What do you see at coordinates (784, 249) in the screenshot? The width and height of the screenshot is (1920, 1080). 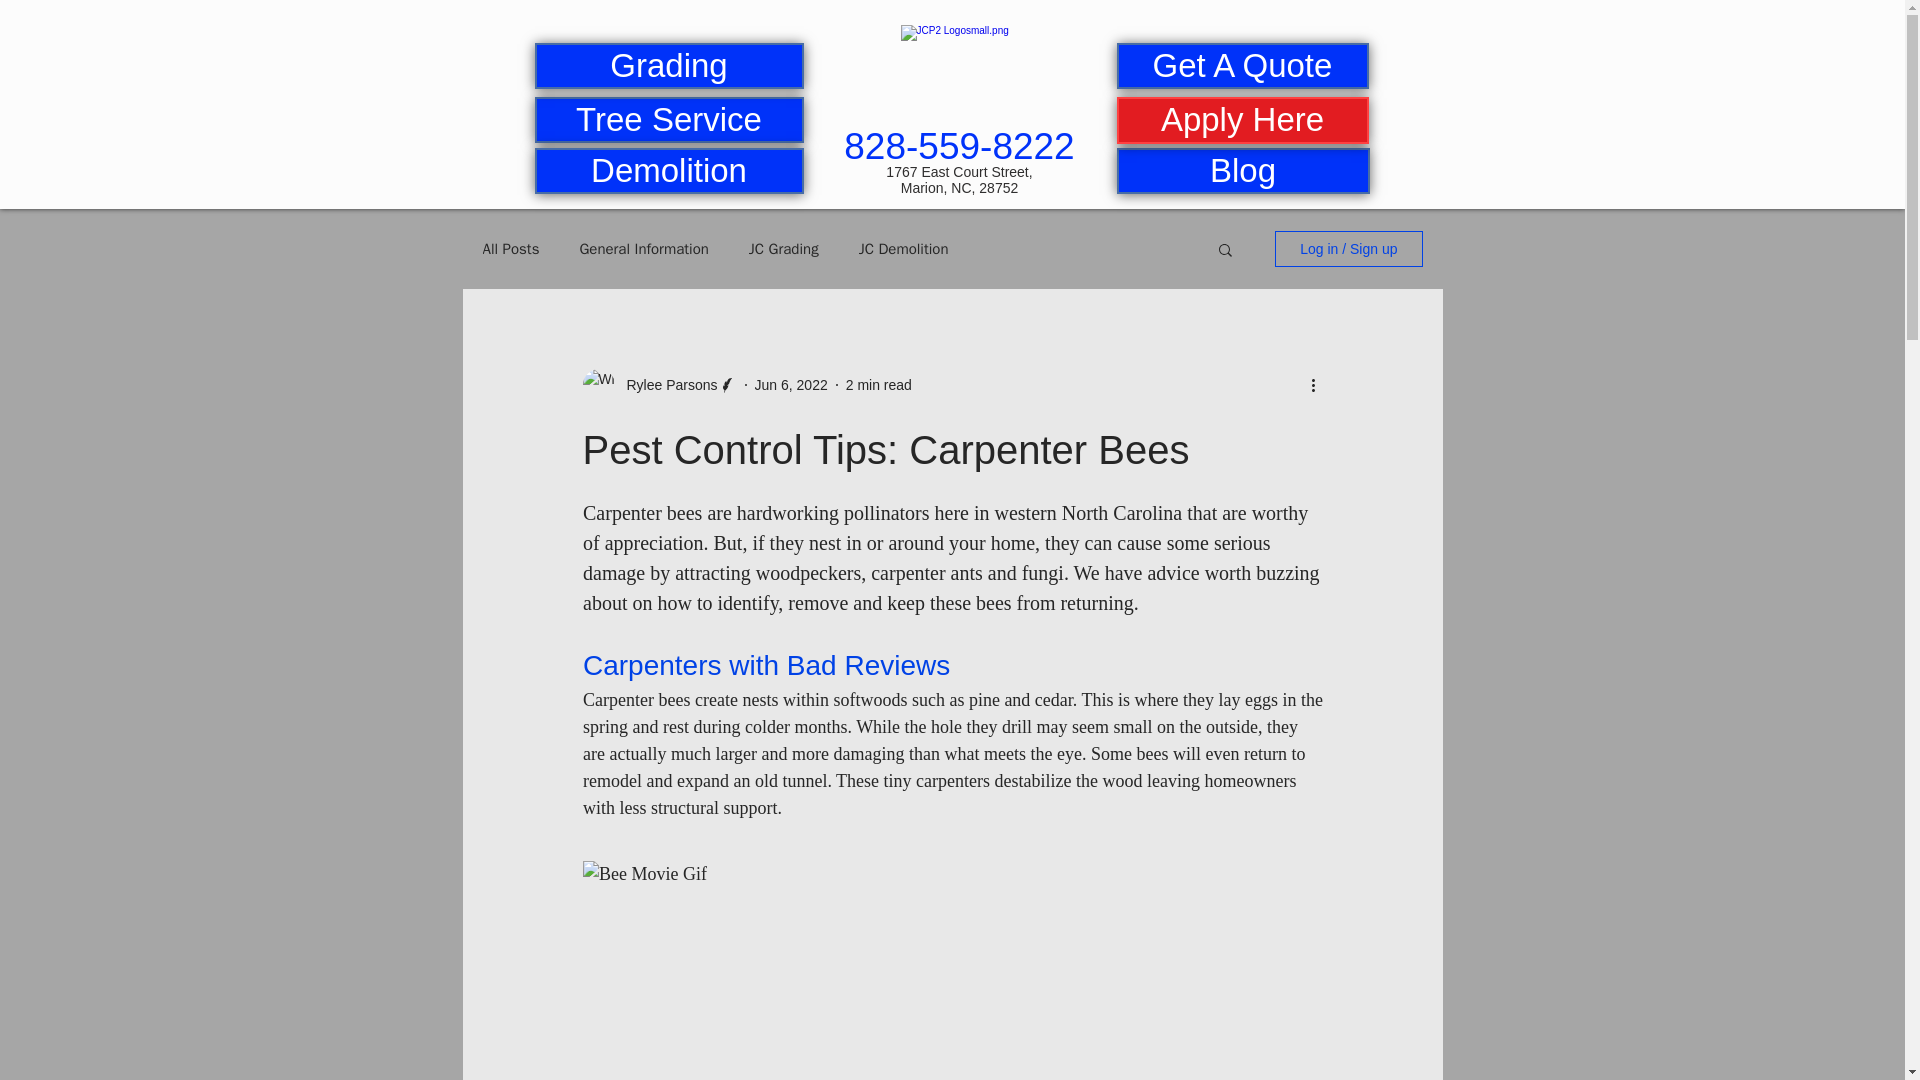 I see `JC Grading` at bounding box center [784, 249].